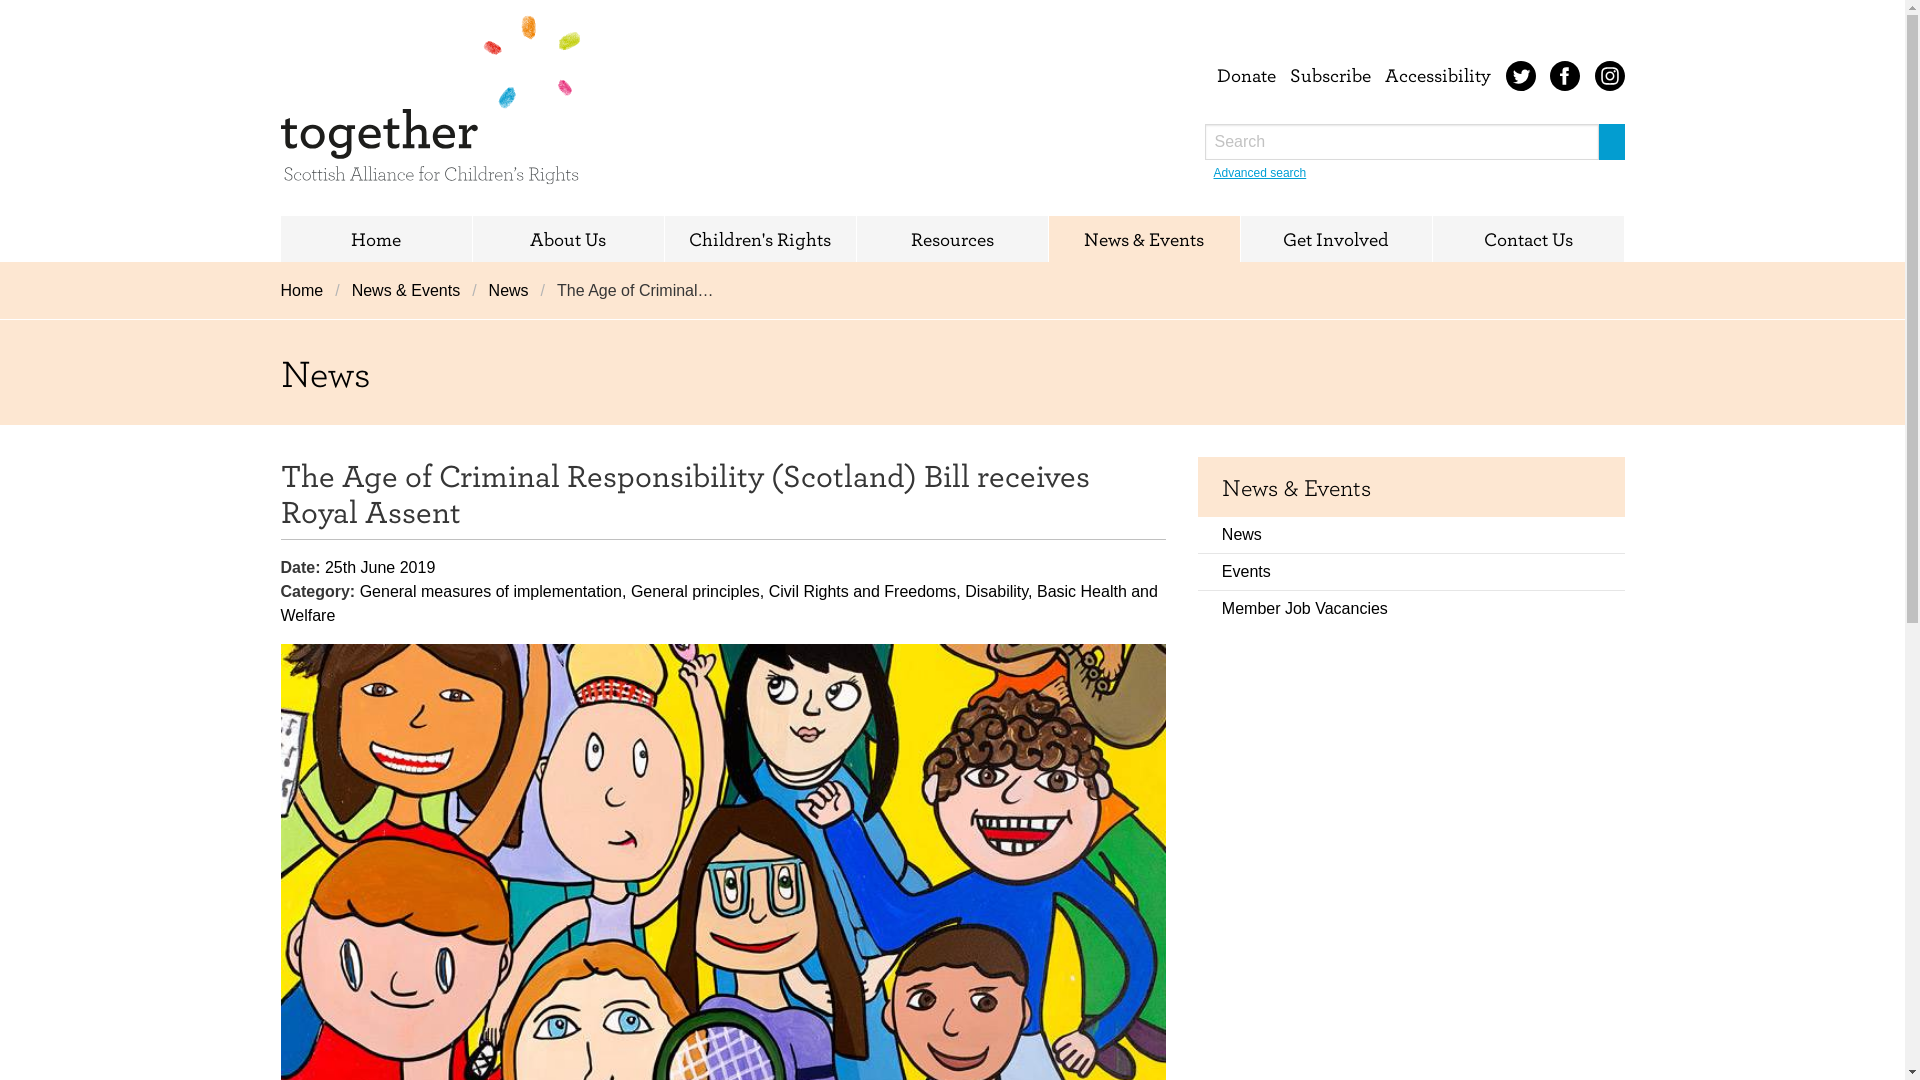 The width and height of the screenshot is (1920, 1080). What do you see at coordinates (307, 290) in the screenshot?
I see `Home` at bounding box center [307, 290].